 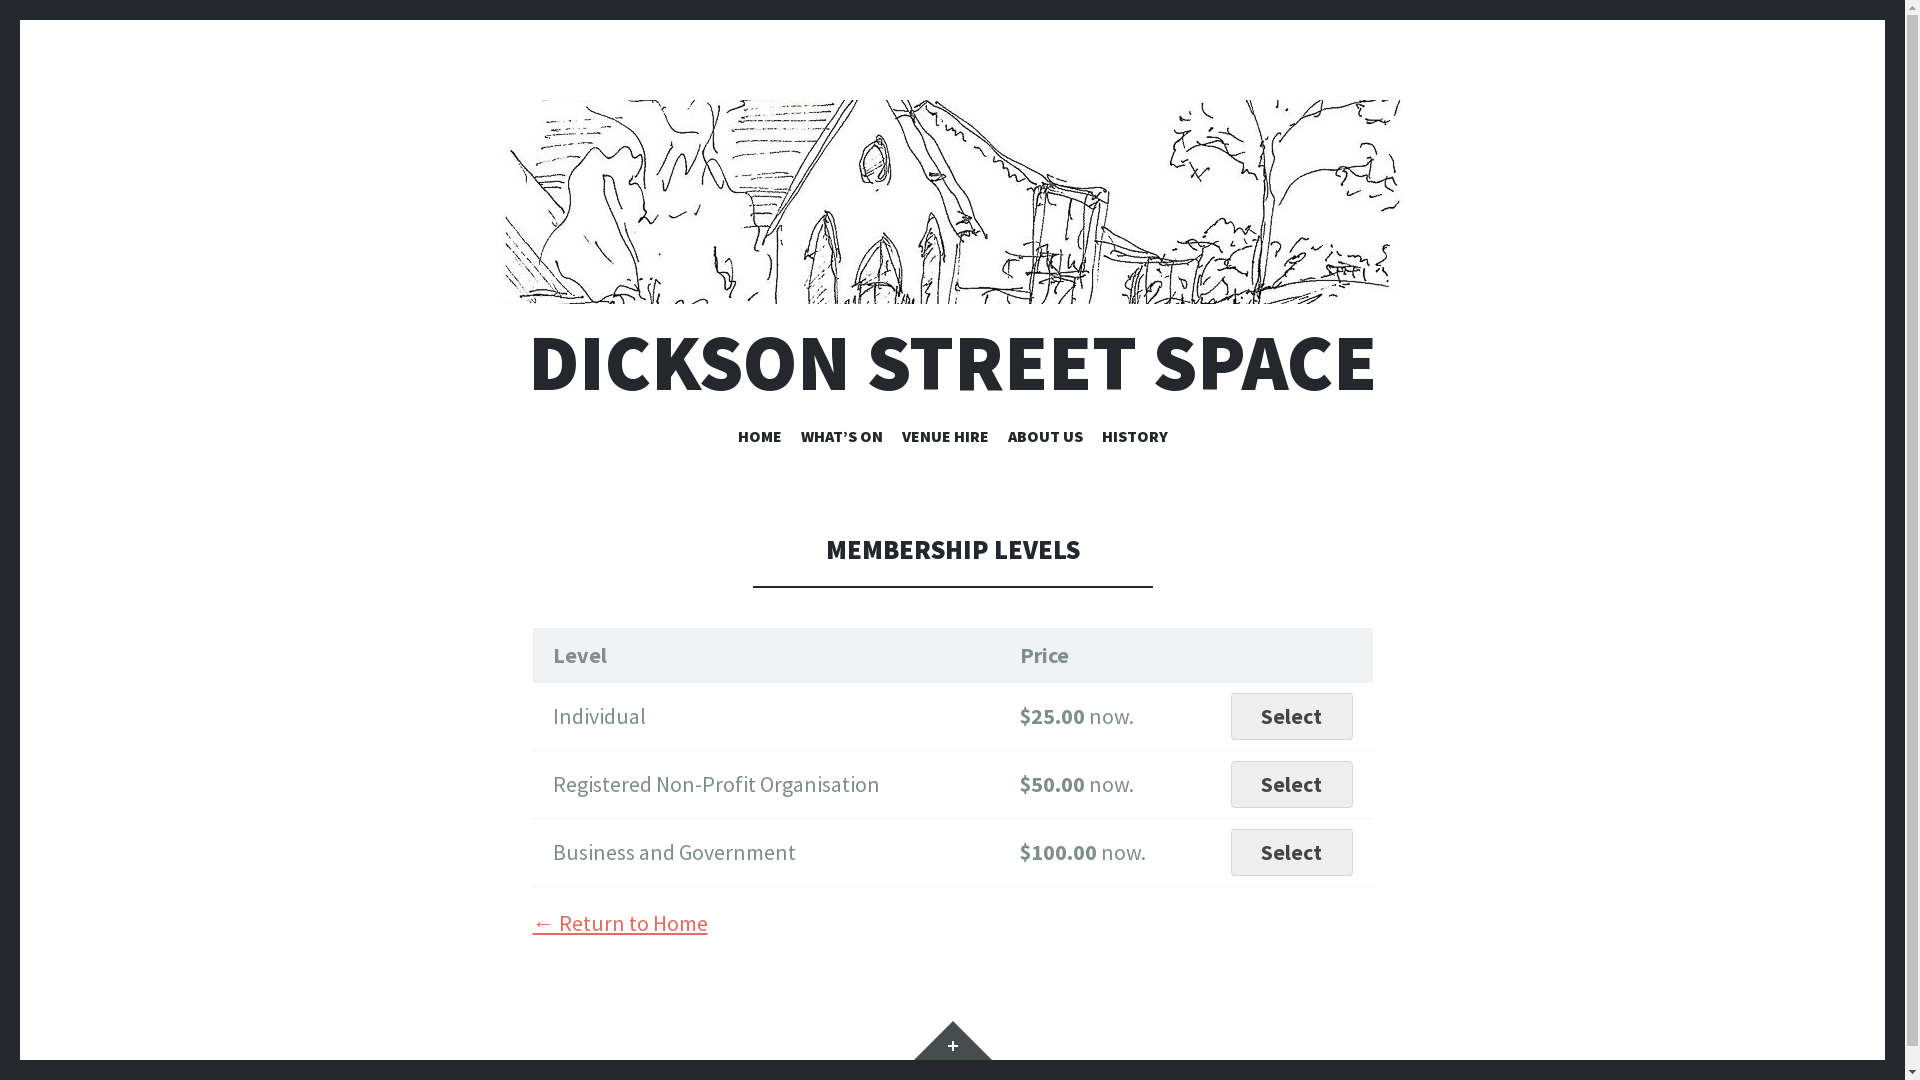 I want to click on Theme: Illustratr by WordPress.com, so click(x=602, y=1070).